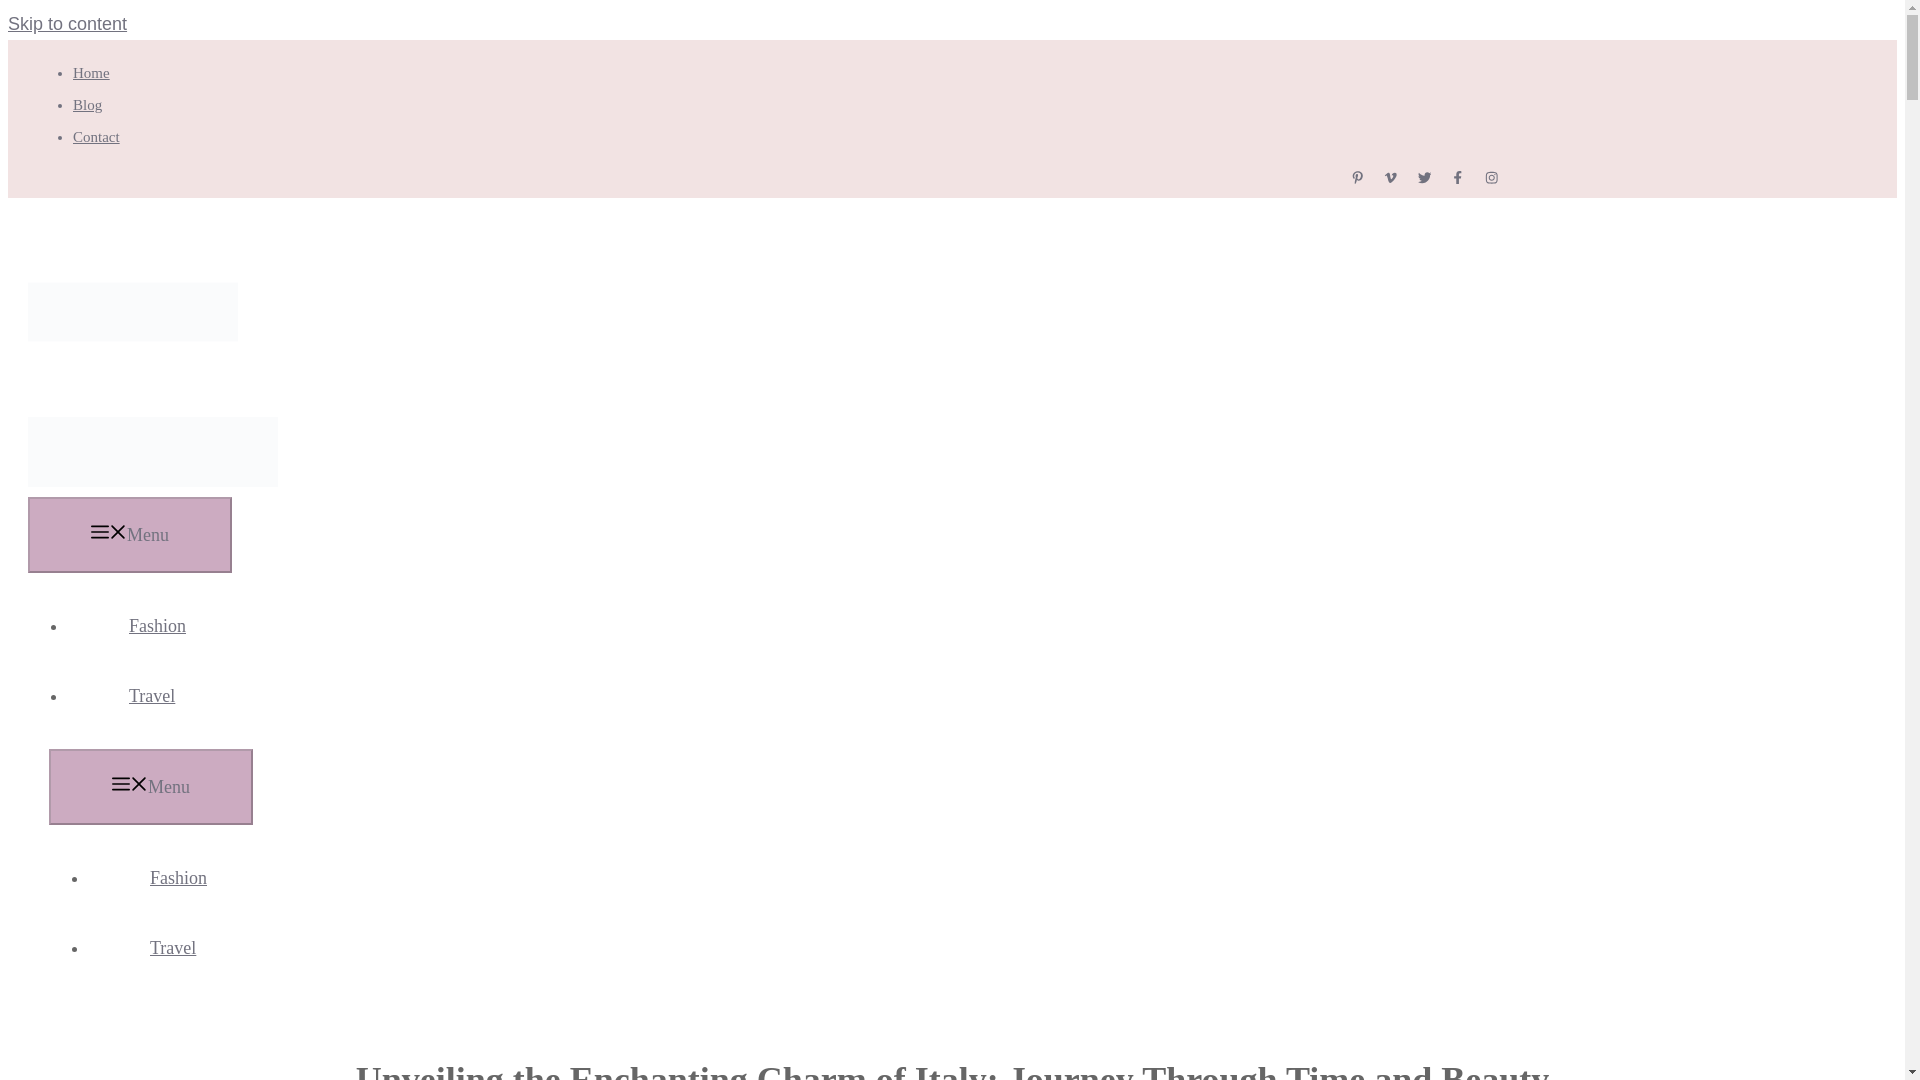  Describe the element at coordinates (178, 878) in the screenshot. I see `Fashion` at that location.